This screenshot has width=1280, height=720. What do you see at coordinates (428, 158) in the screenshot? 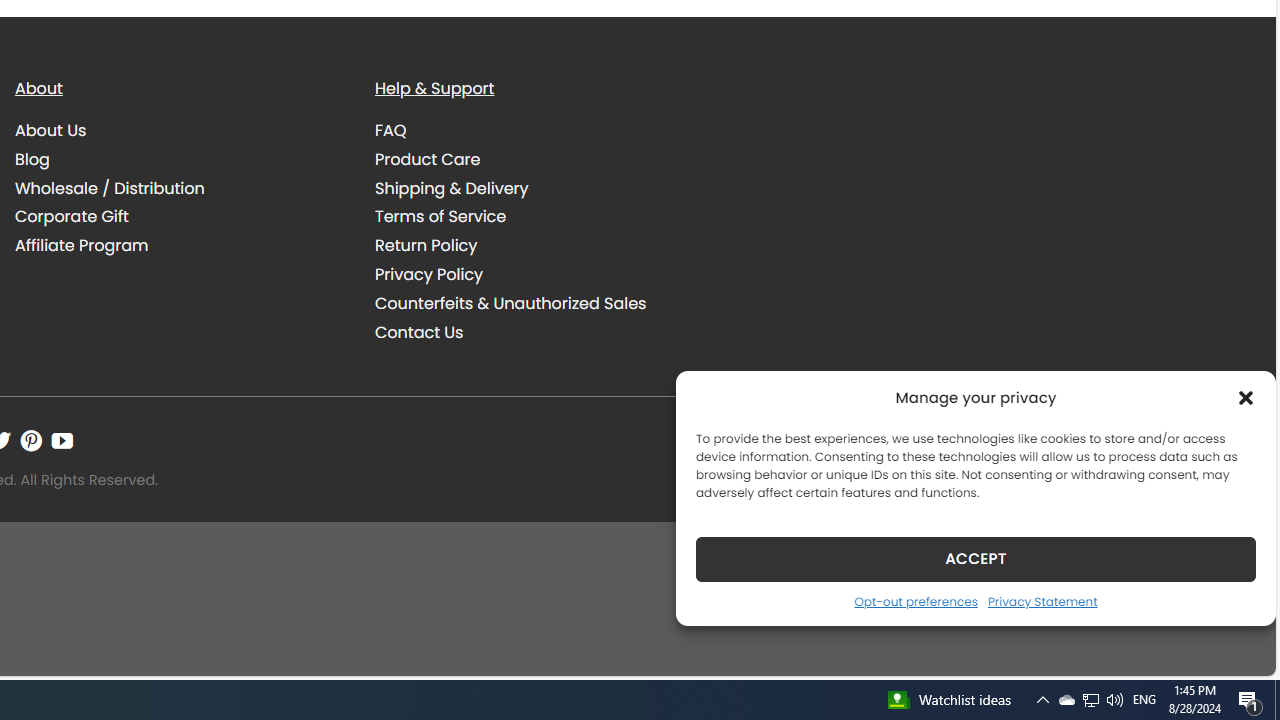
I see `Product Care` at bounding box center [428, 158].